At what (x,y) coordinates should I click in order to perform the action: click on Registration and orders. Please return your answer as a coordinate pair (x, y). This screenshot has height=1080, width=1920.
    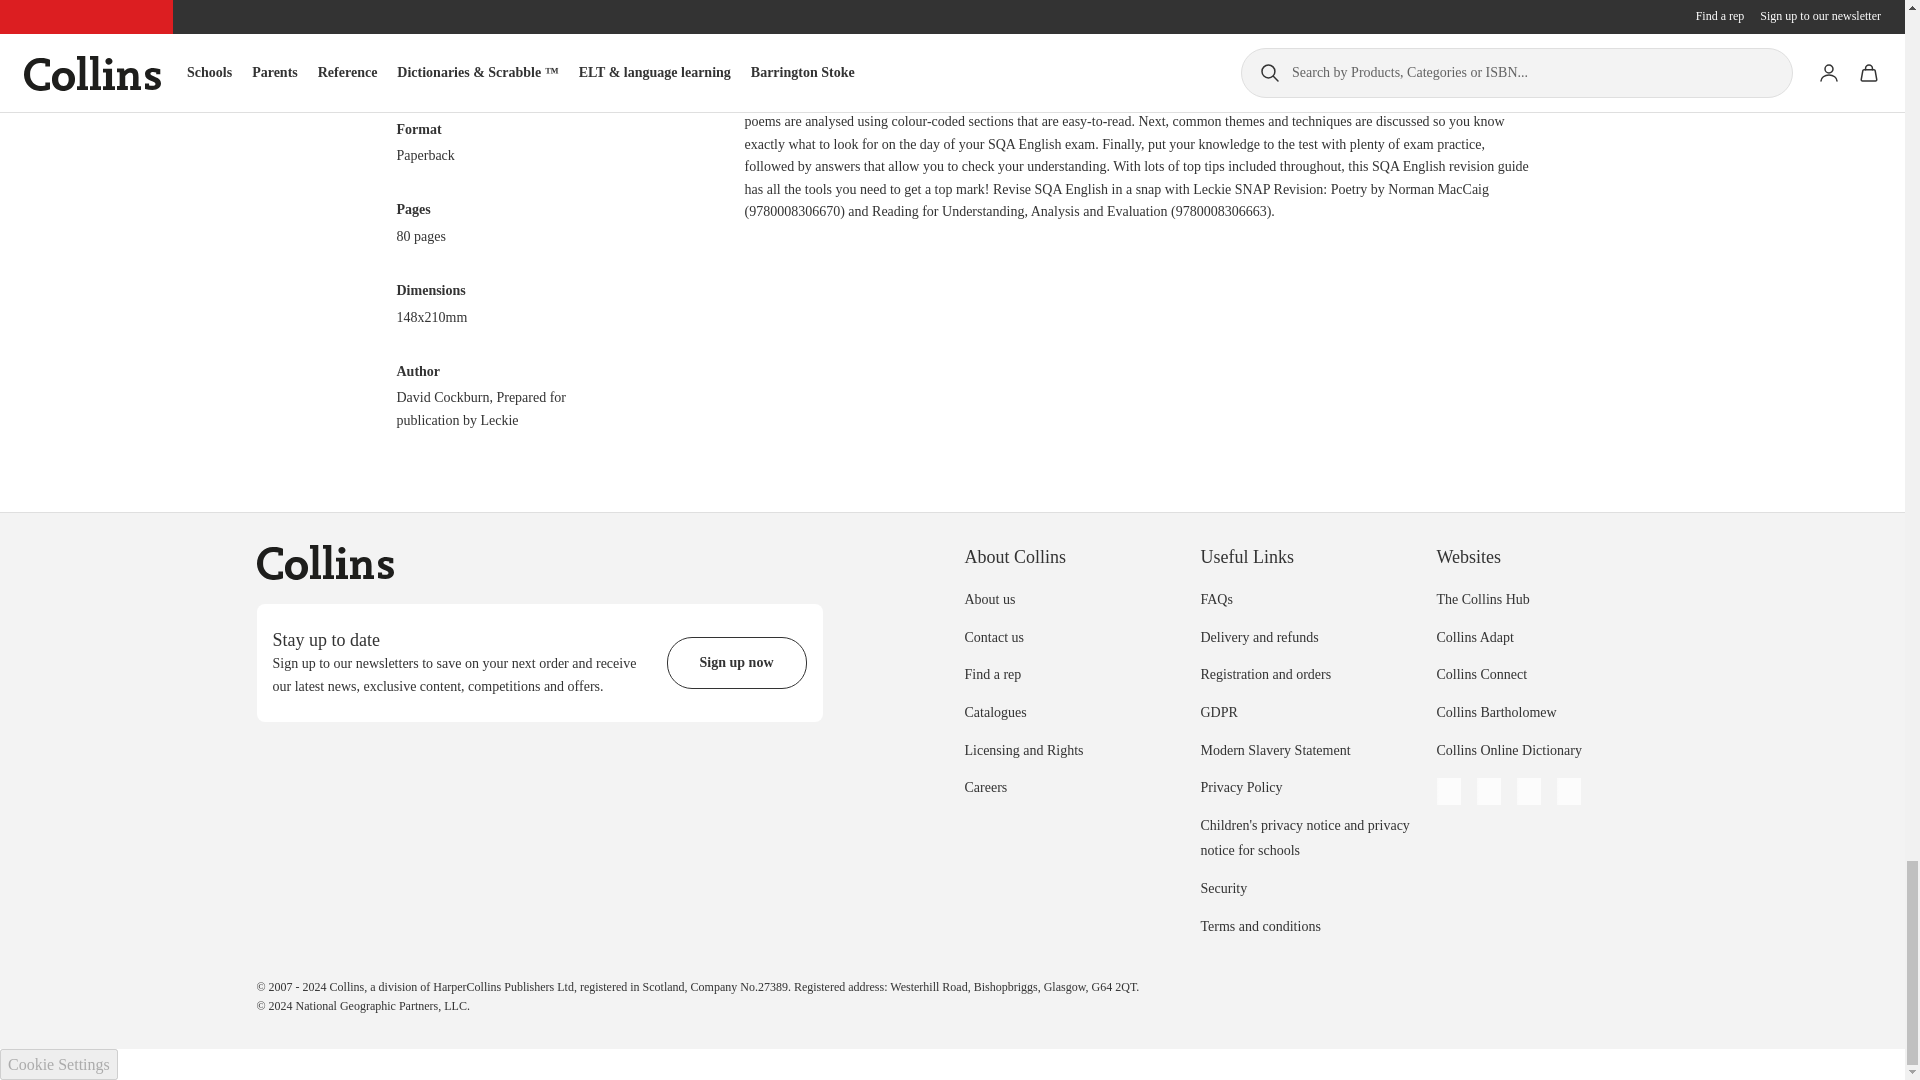
    Looking at the image, I should click on (1265, 674).